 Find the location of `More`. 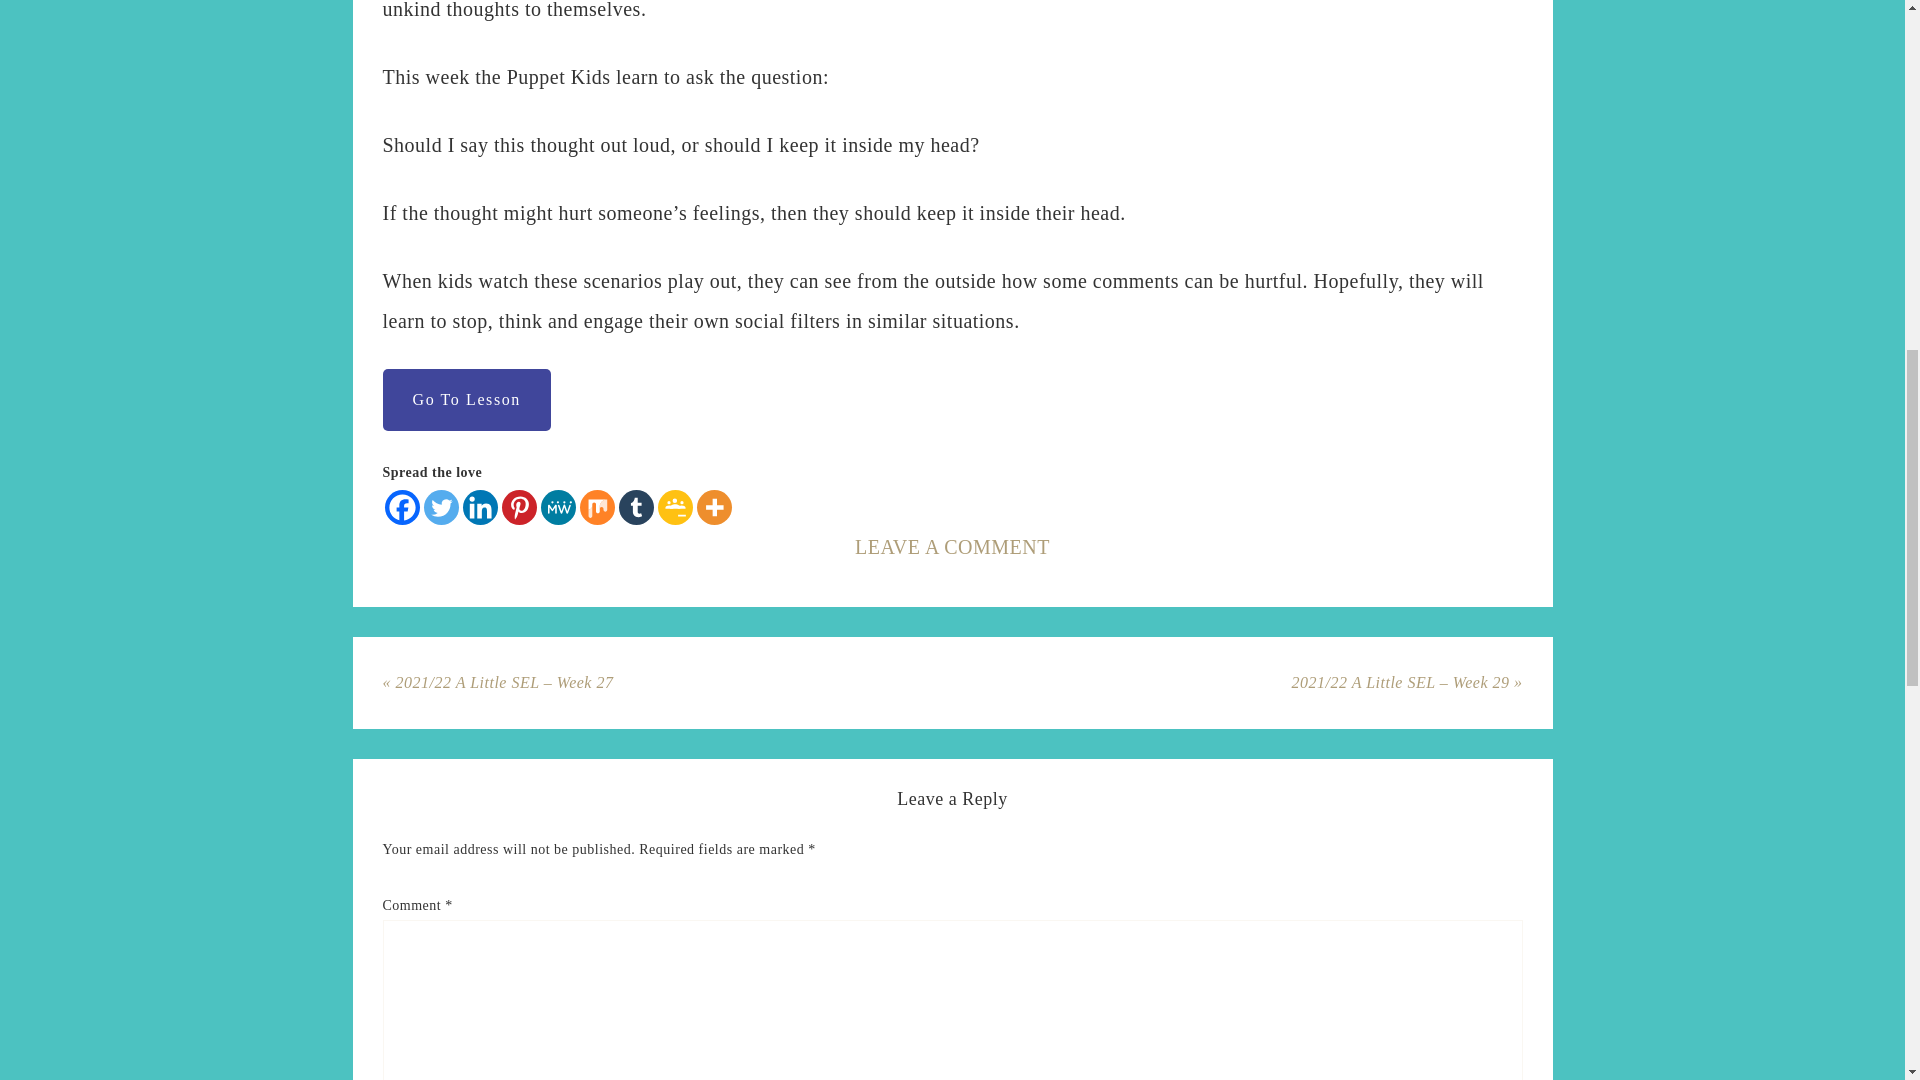

More is located at coordinates (713, 507).